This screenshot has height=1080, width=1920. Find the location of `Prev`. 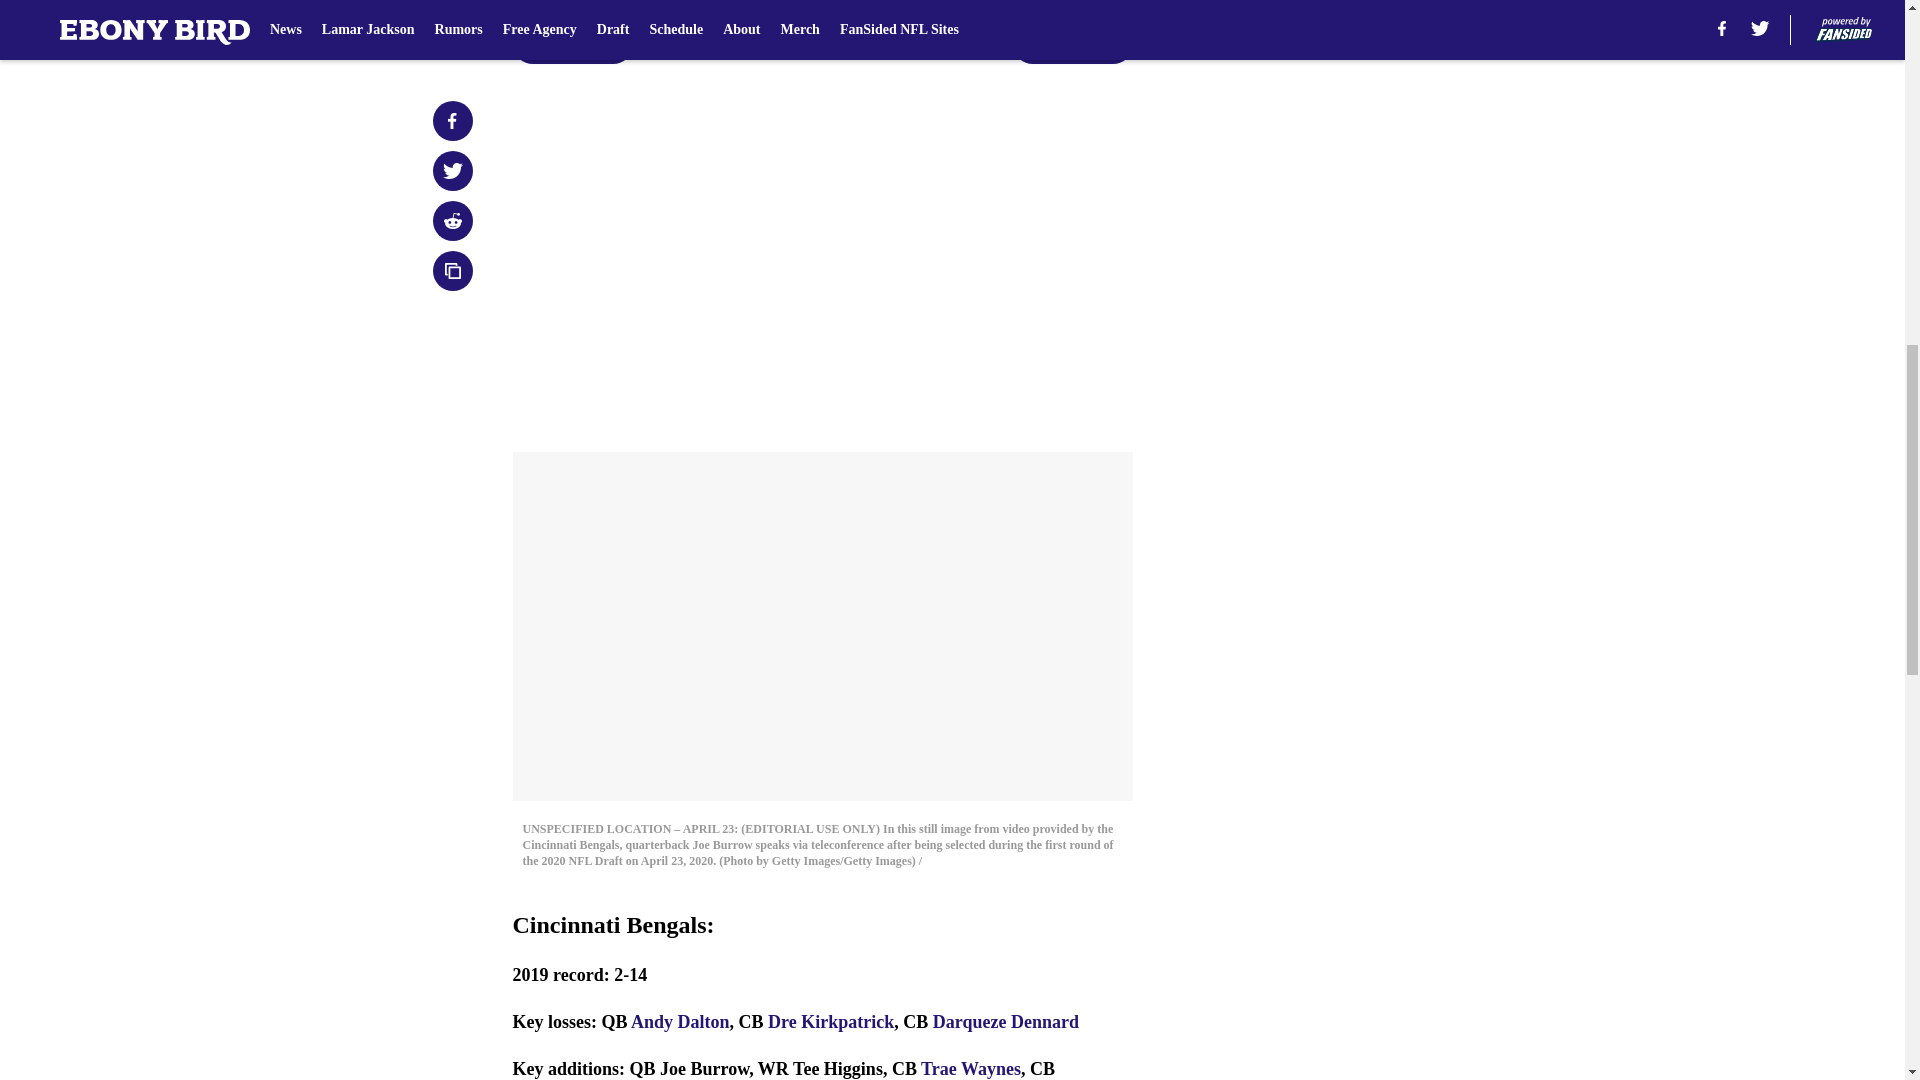

Prev is located at coordinates (572, 43).